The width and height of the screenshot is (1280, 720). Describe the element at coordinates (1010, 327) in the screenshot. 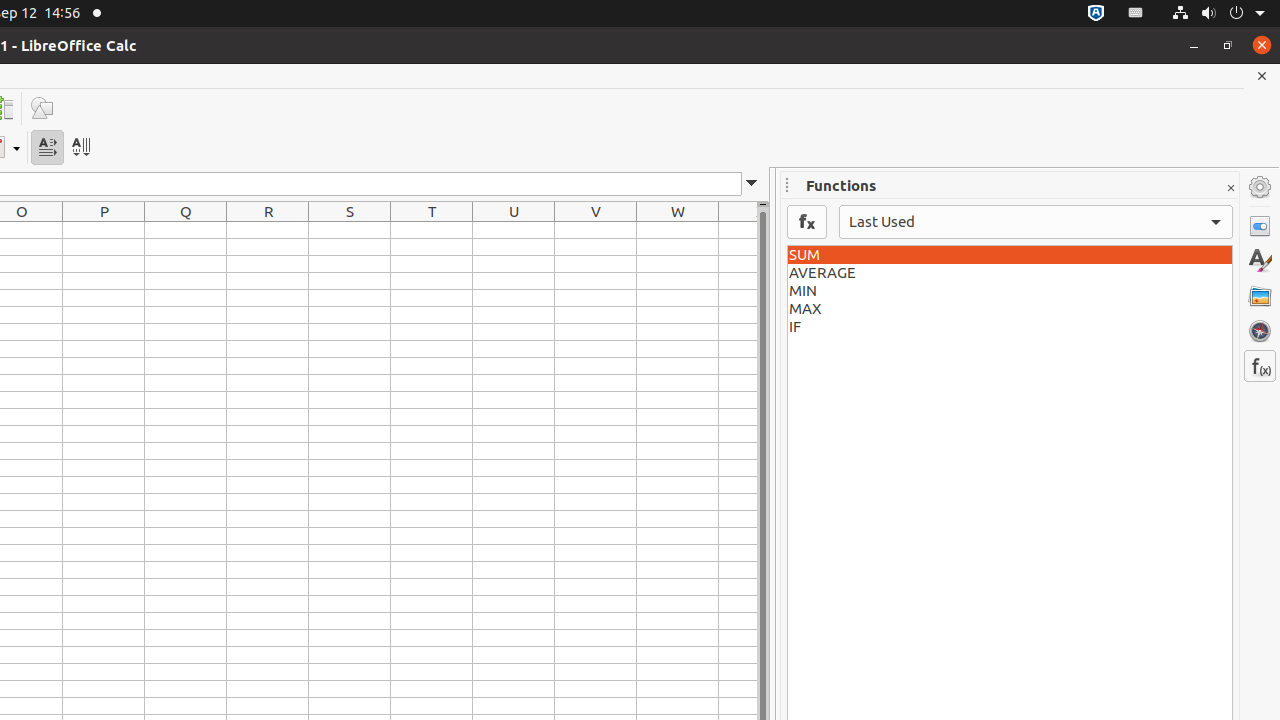

I see `IF` at that location.